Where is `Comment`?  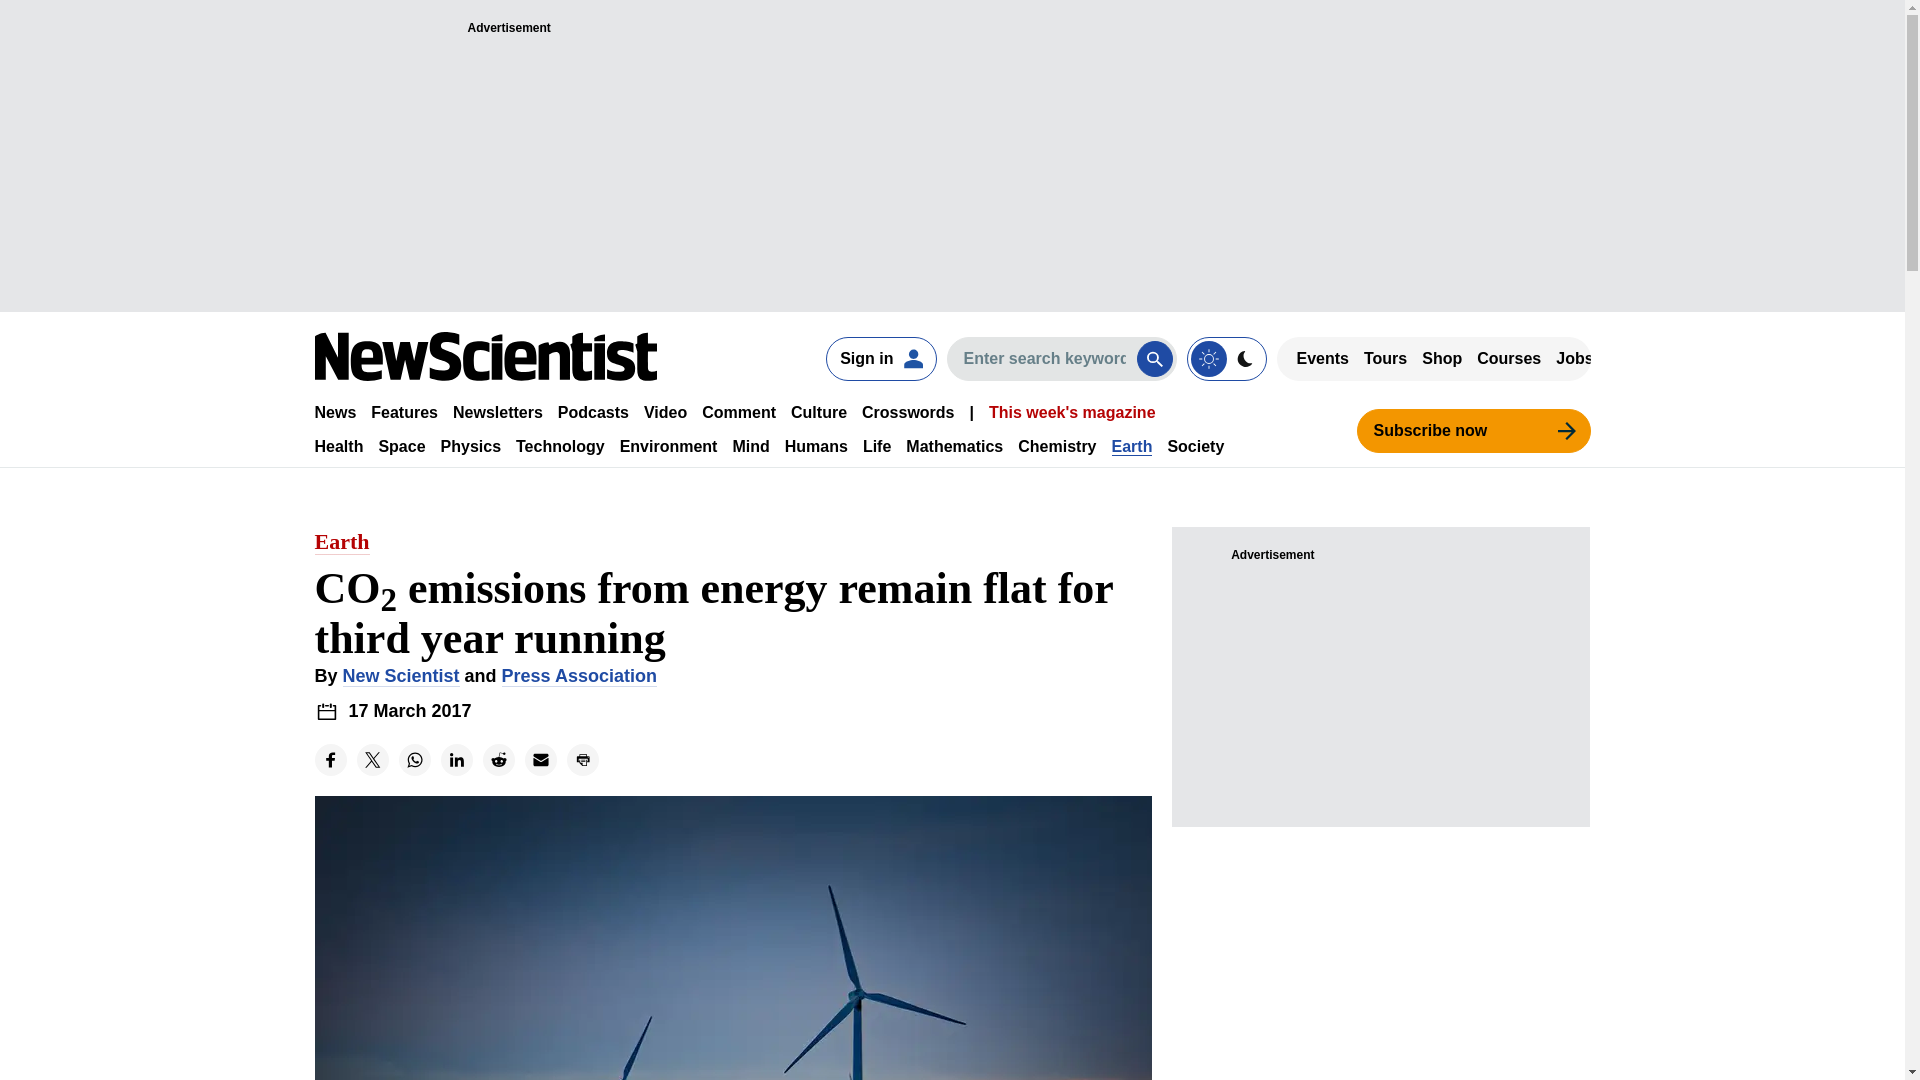 Comment is located at coordinates (738, 412).